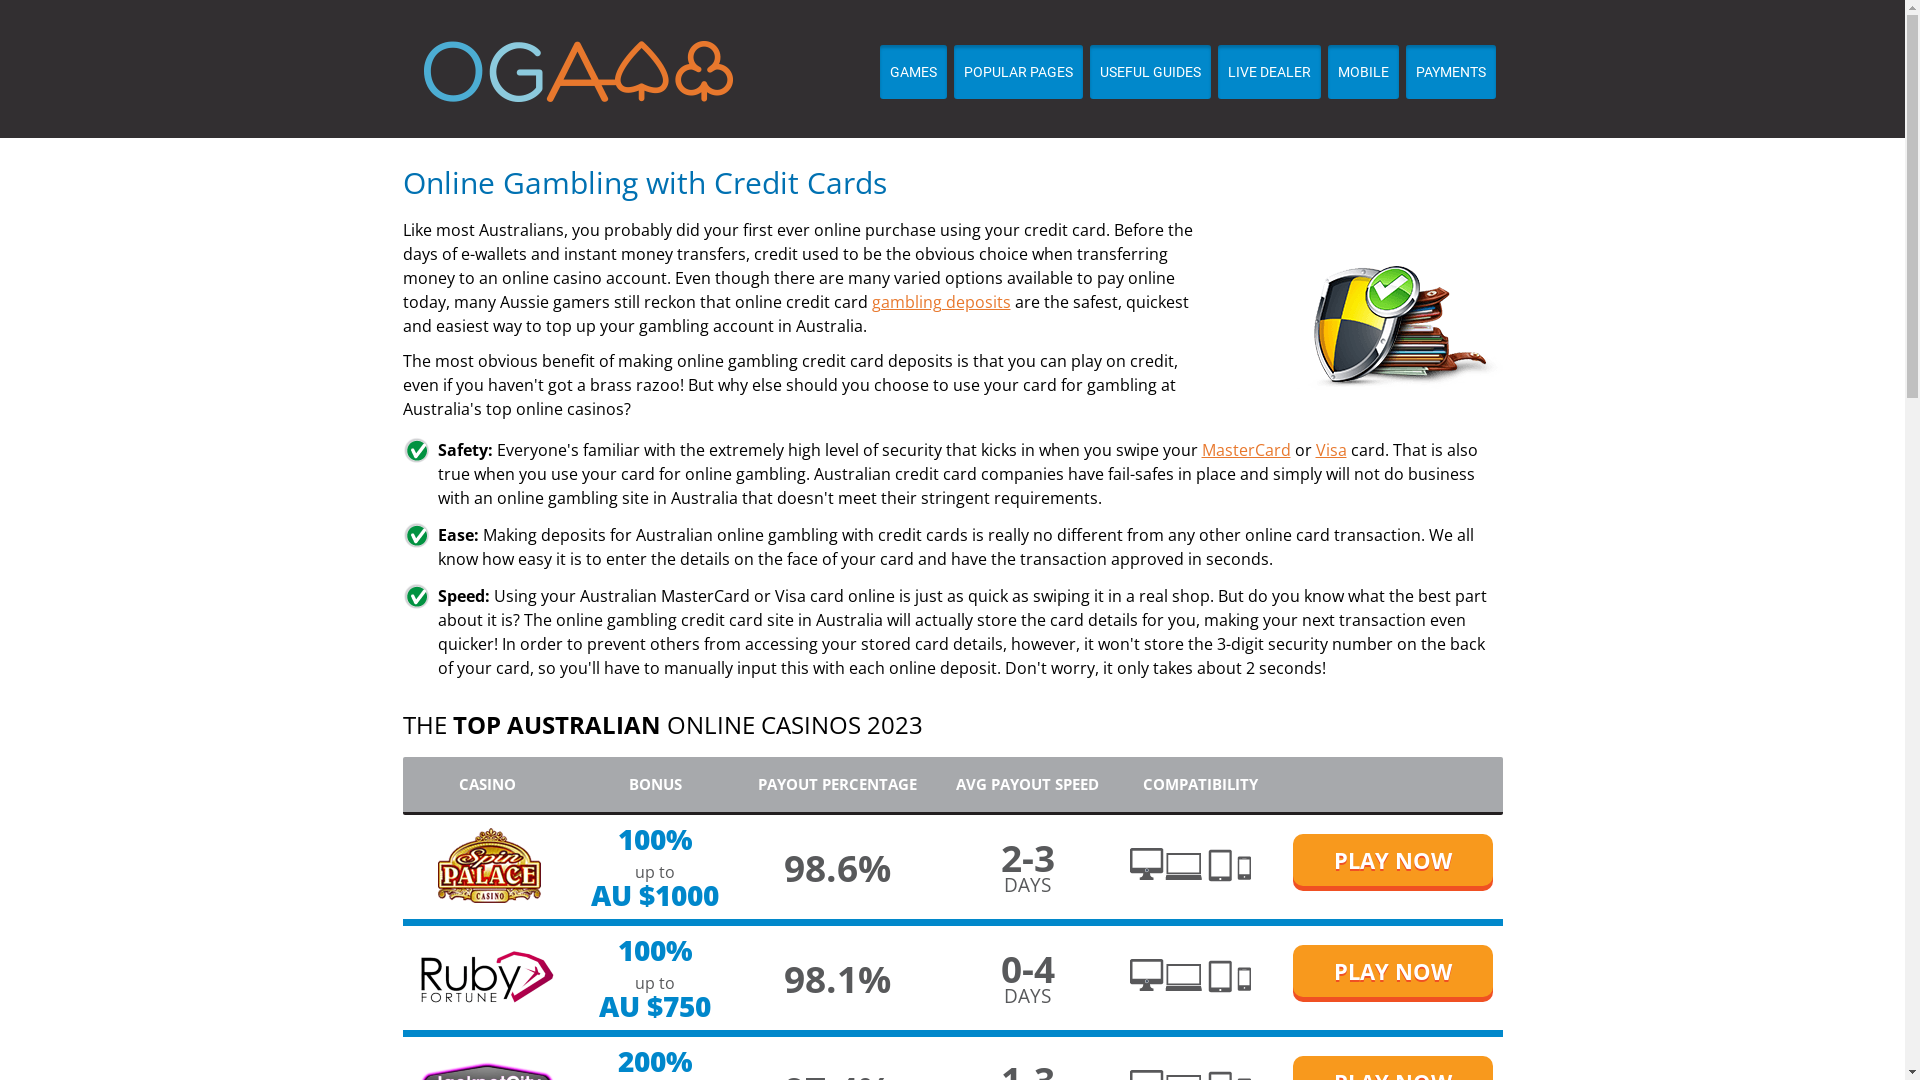 The height and width of the screenshot is (1080, 1920). I want to click on MasterCard, so click(1246, 450).